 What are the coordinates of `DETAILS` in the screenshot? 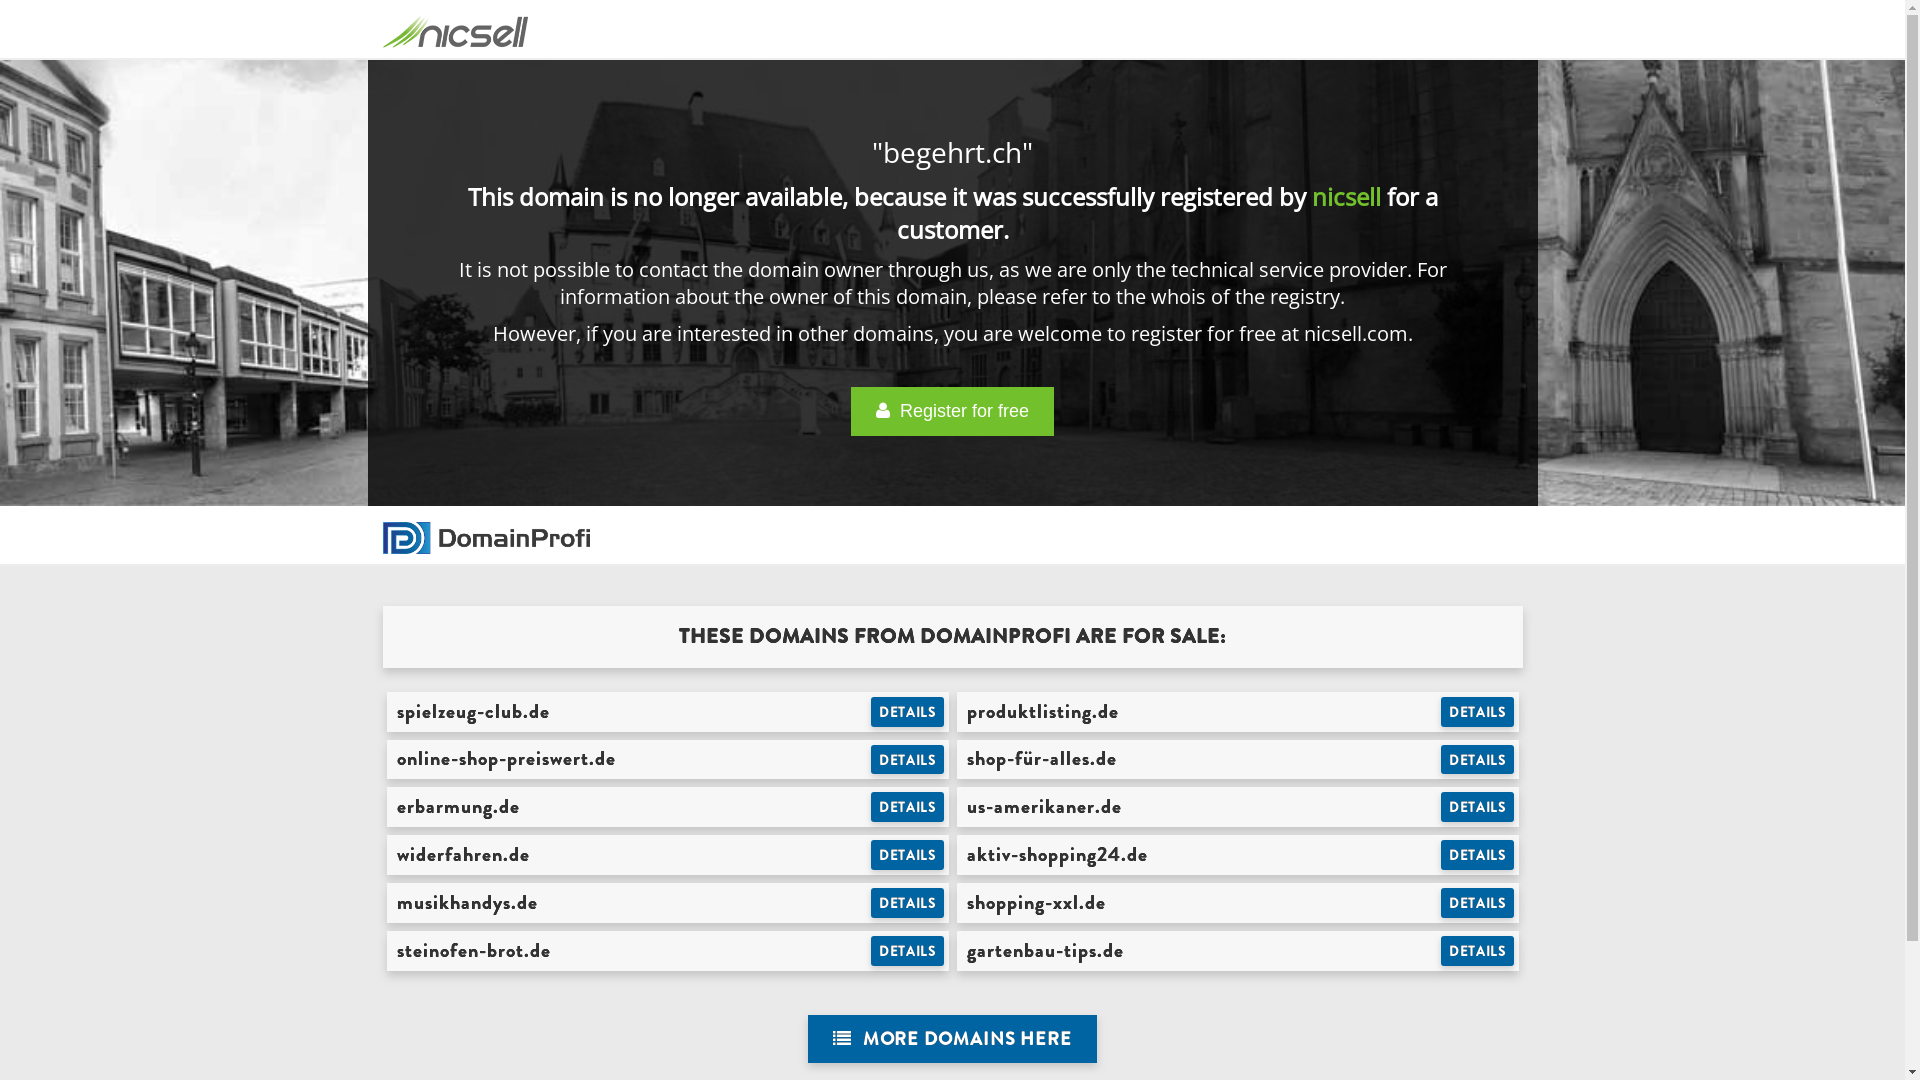 It's located at (908, 712).